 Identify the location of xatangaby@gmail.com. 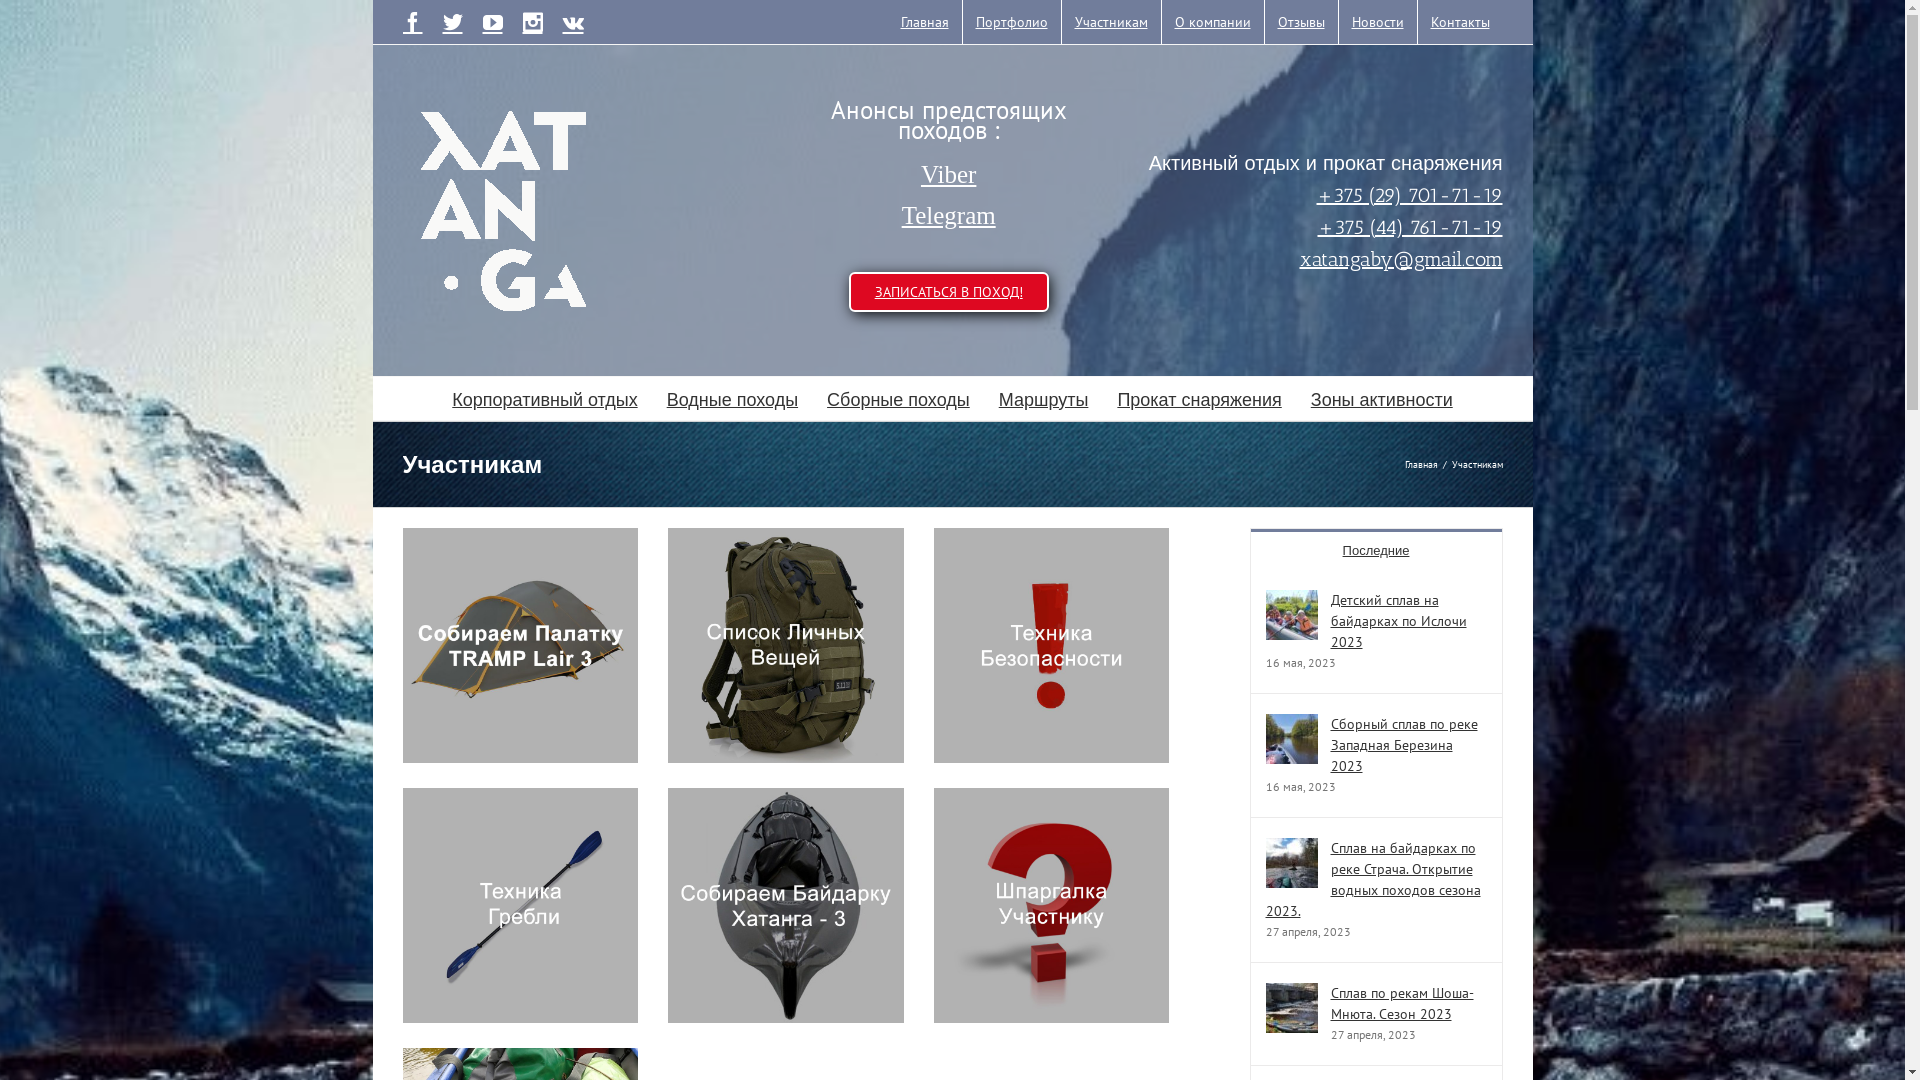
(1402, 258).